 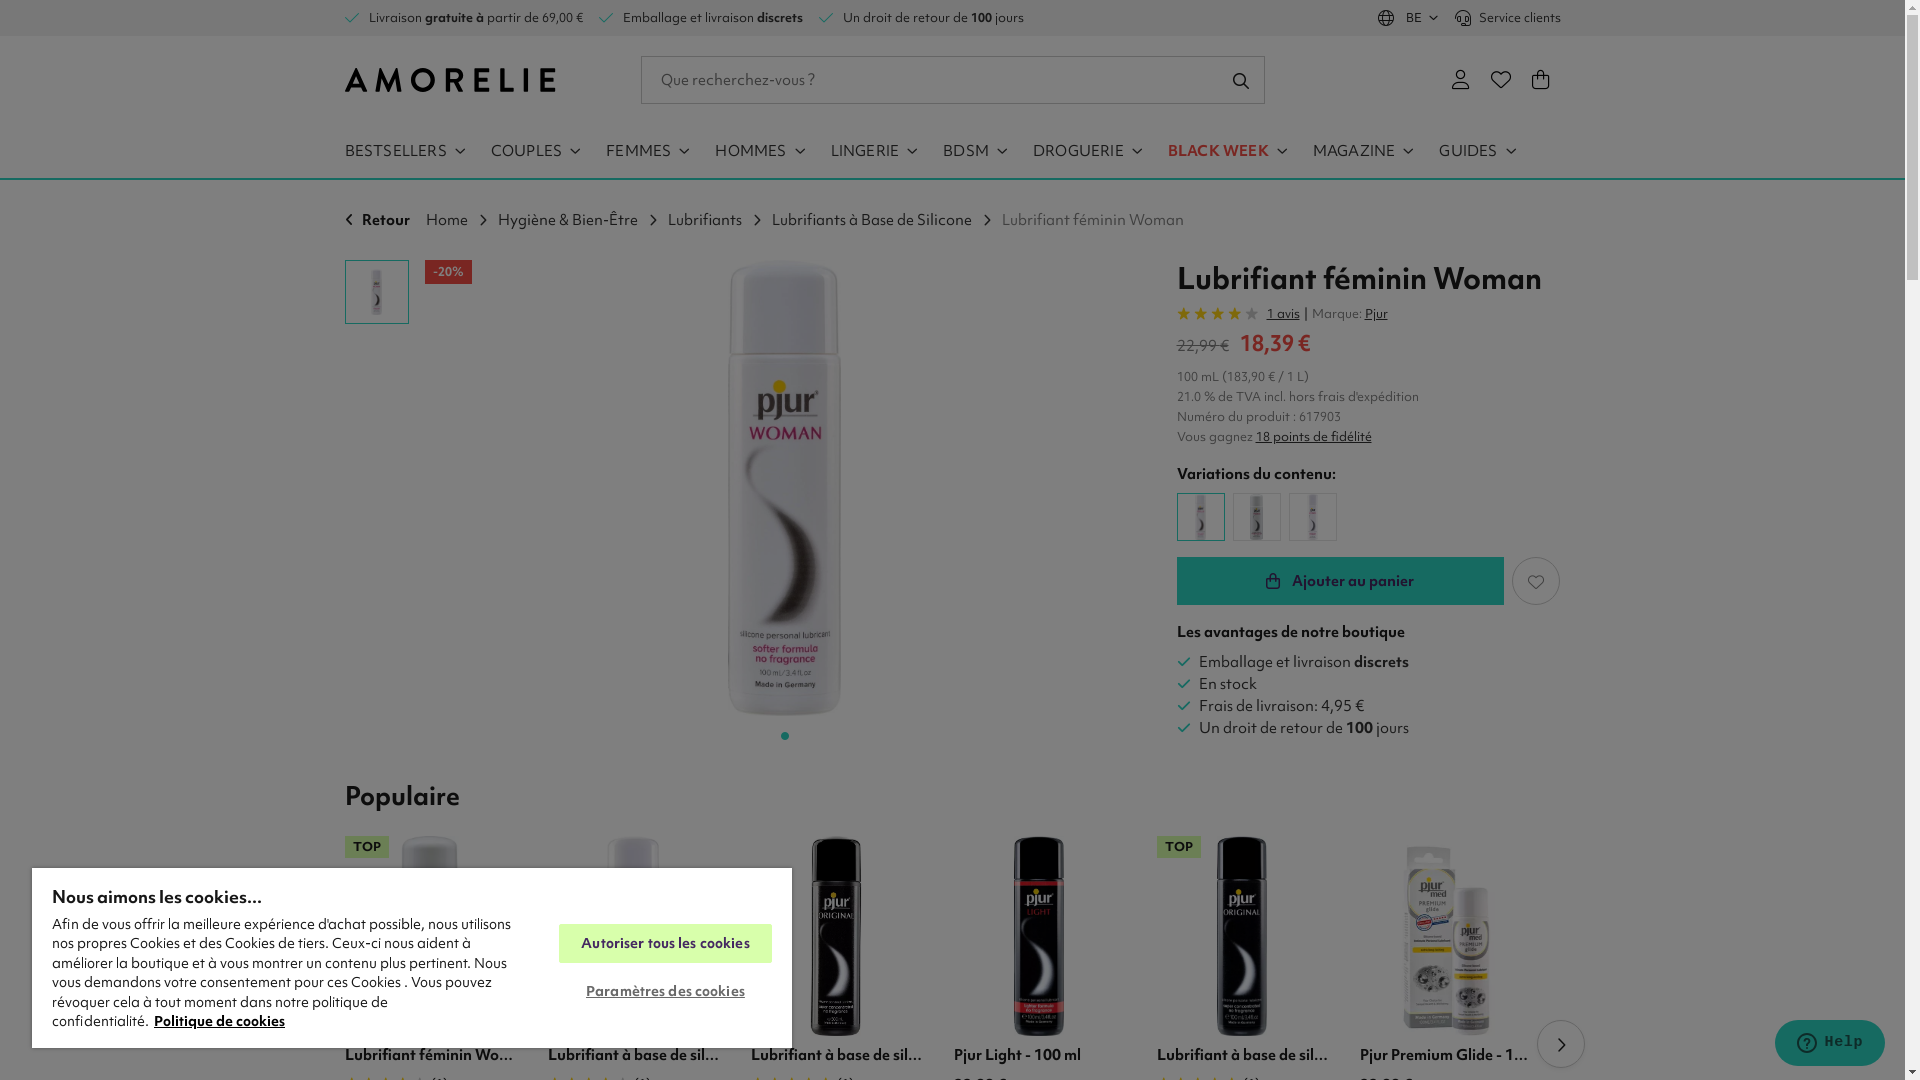 What do you see at coordinates (1648, 936) in the screenshot?
I see `TOP` at bounding box center [1648, 936].